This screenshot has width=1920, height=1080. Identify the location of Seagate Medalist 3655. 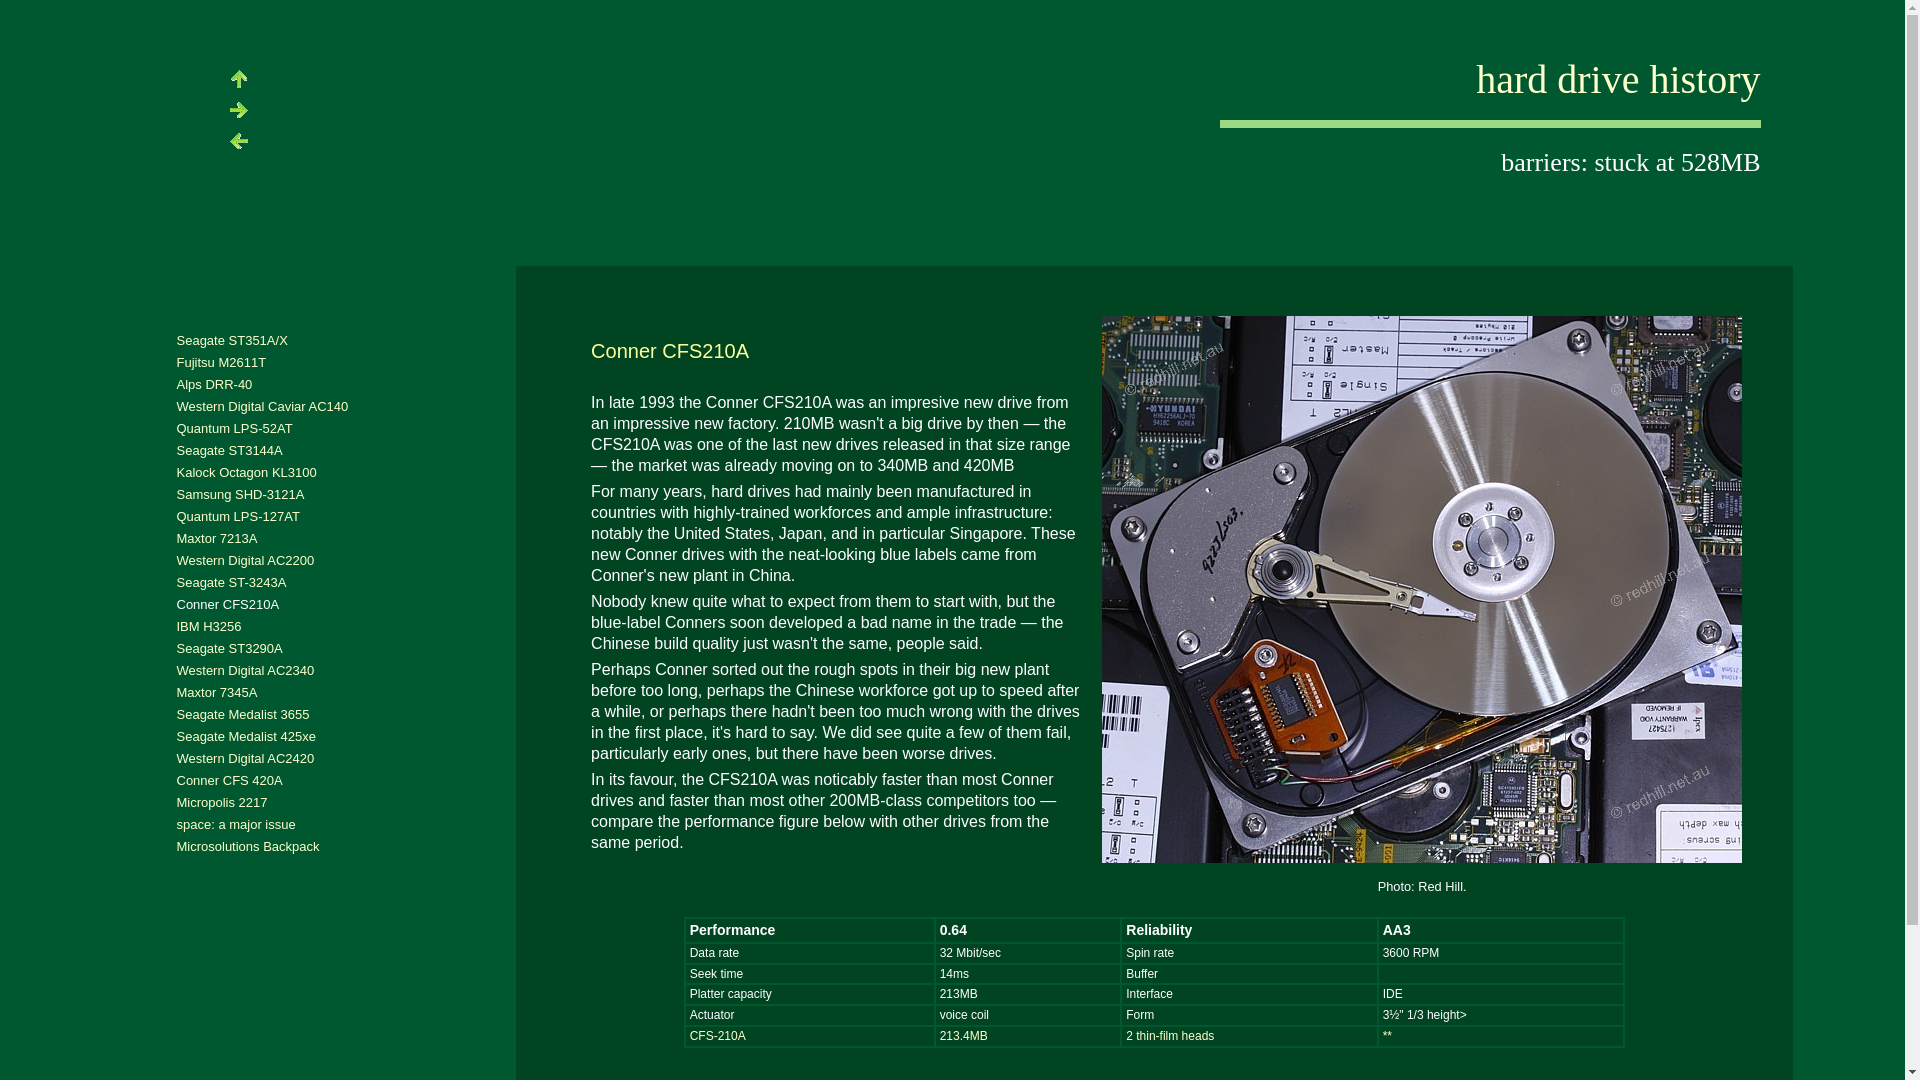
(242, 714).